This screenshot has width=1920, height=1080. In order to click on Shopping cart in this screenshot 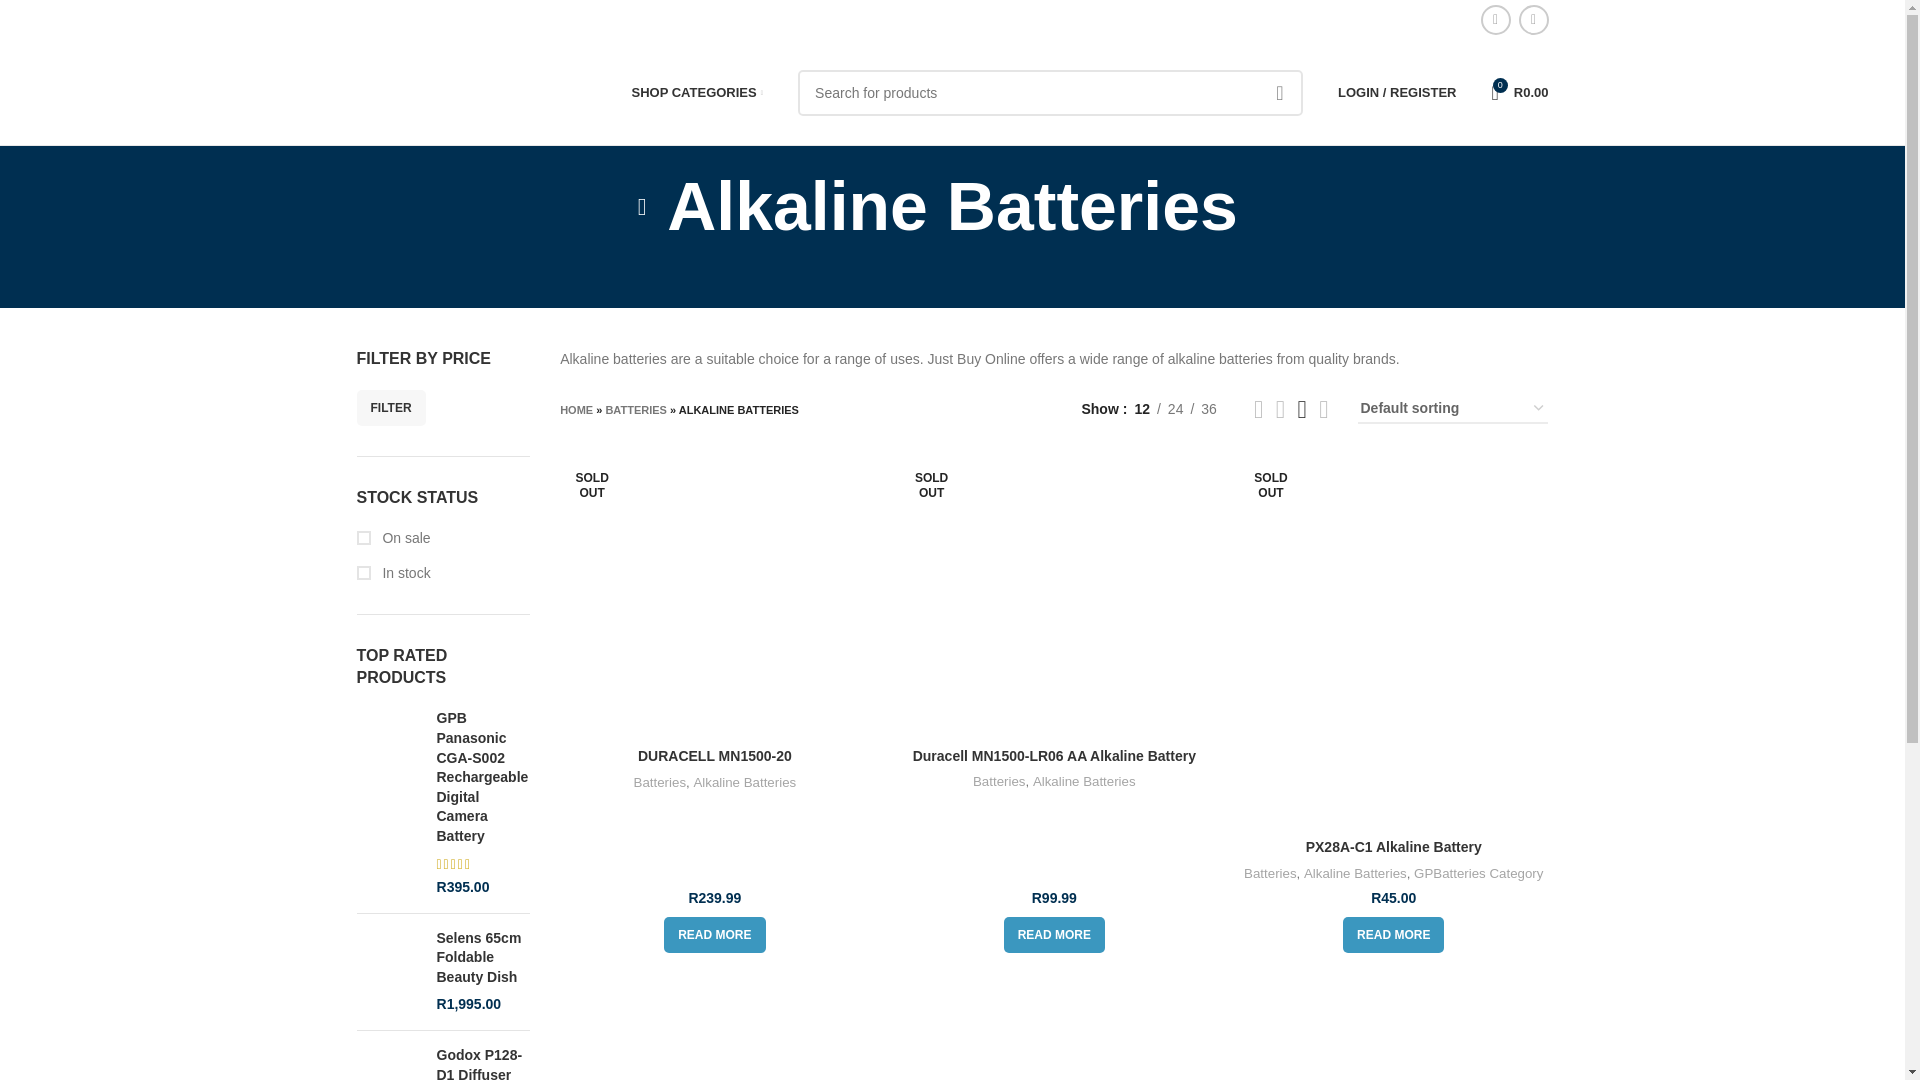, I will do `click(1518, 92)`.